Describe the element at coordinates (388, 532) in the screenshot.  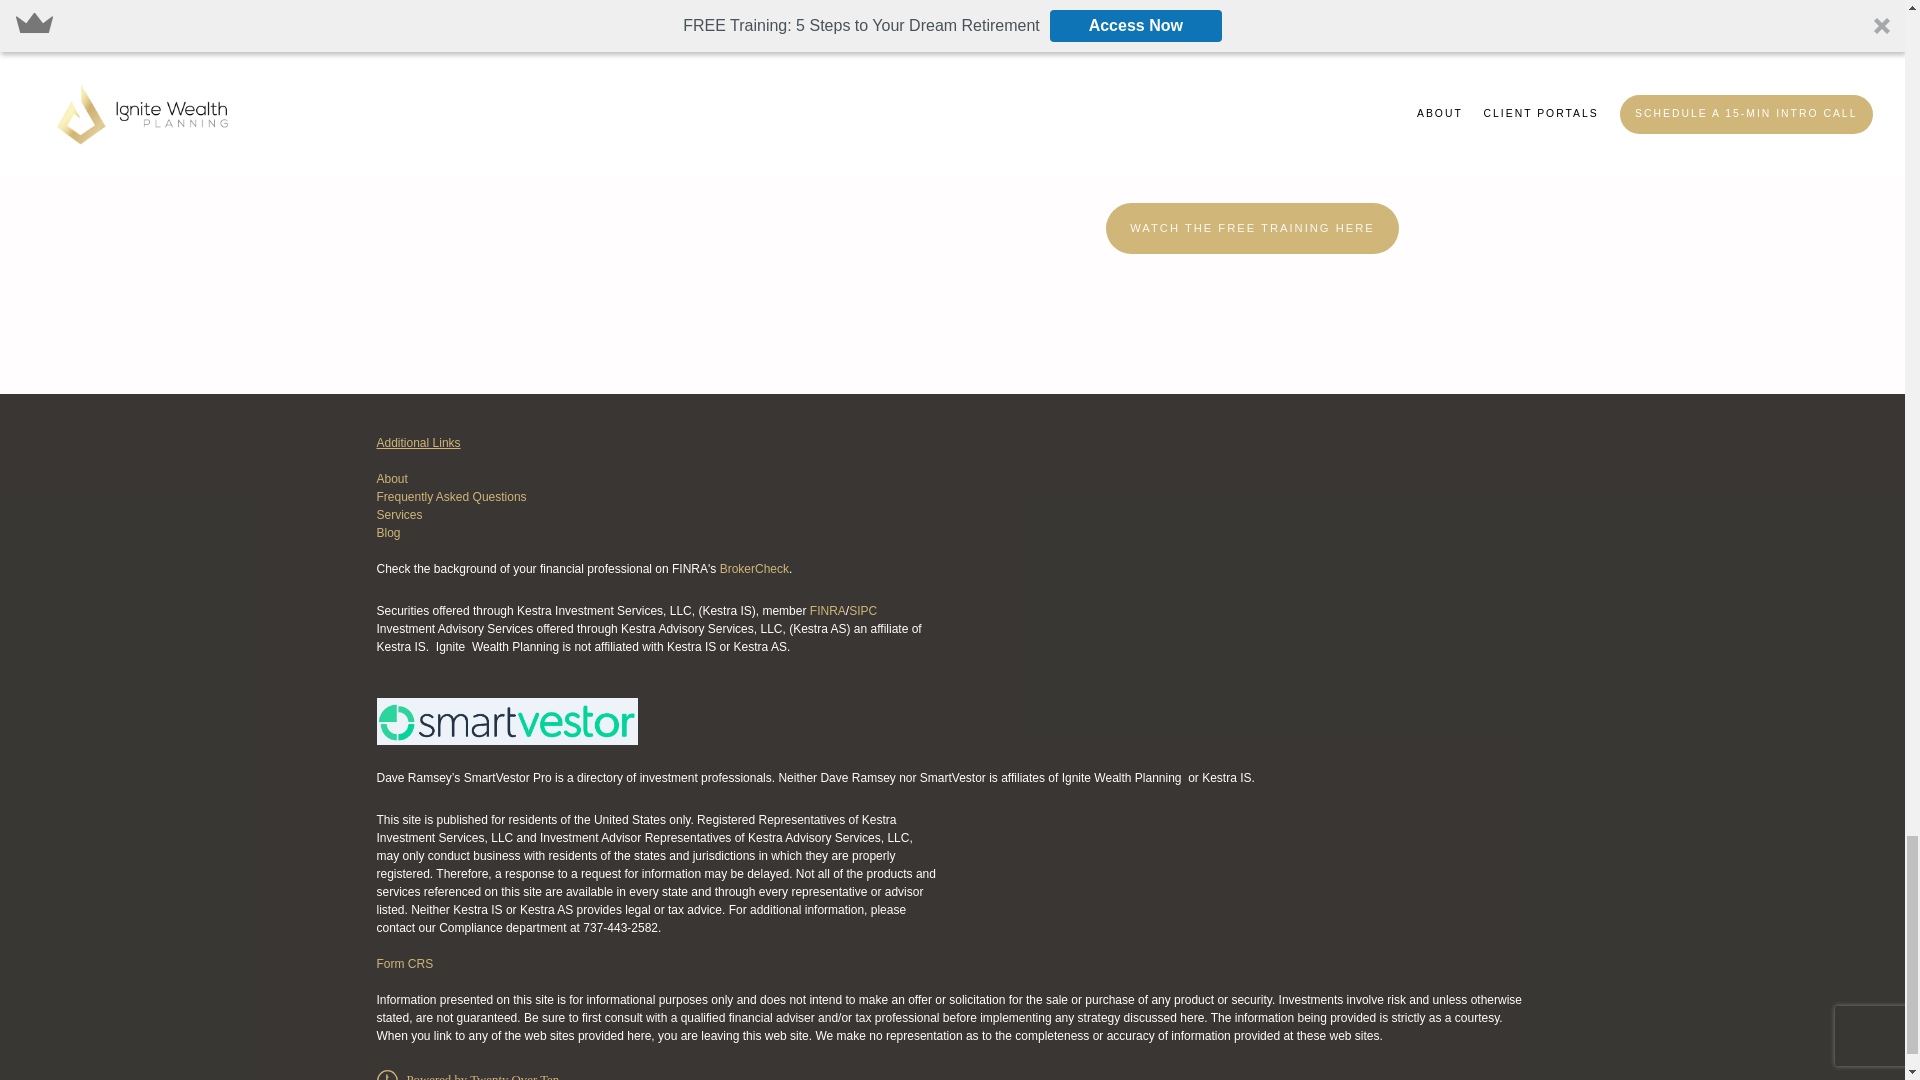
I see `Blog` at that location.